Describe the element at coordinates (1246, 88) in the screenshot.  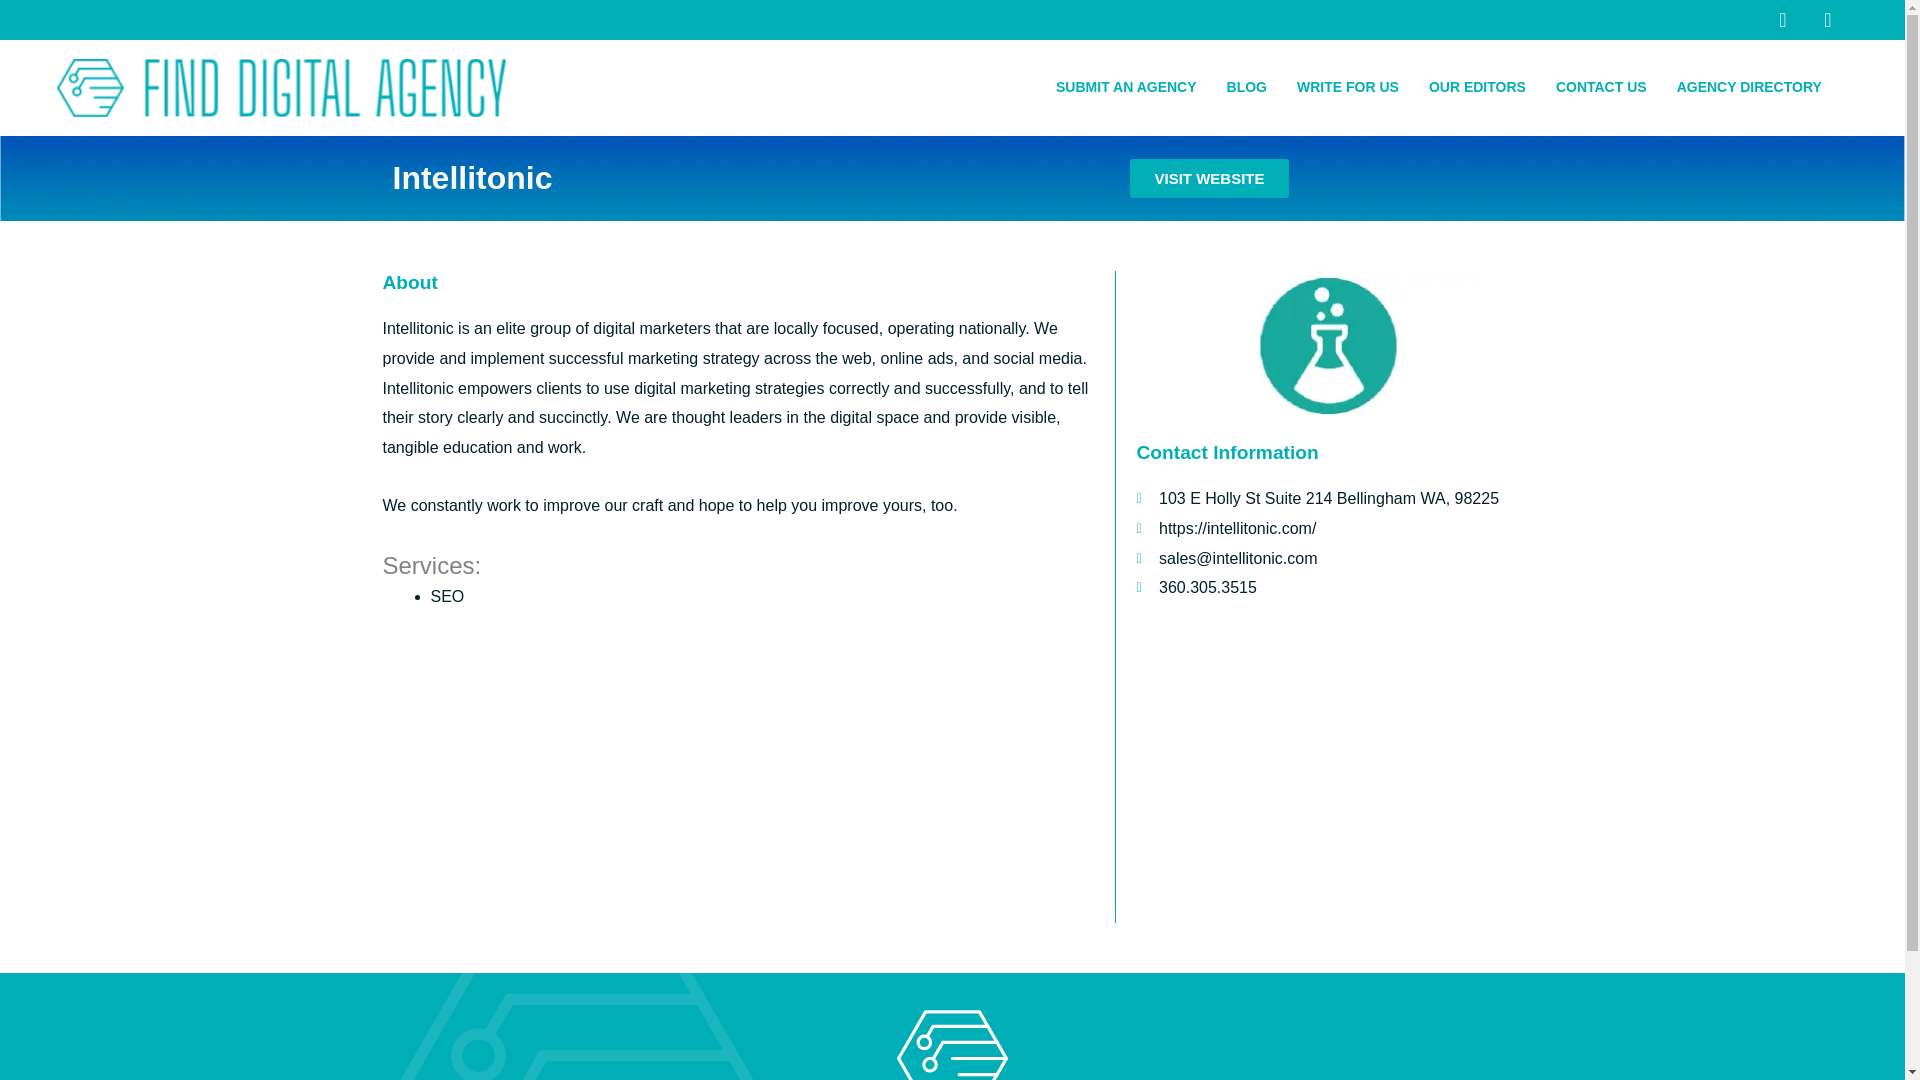
I see `BLOG` at that location.